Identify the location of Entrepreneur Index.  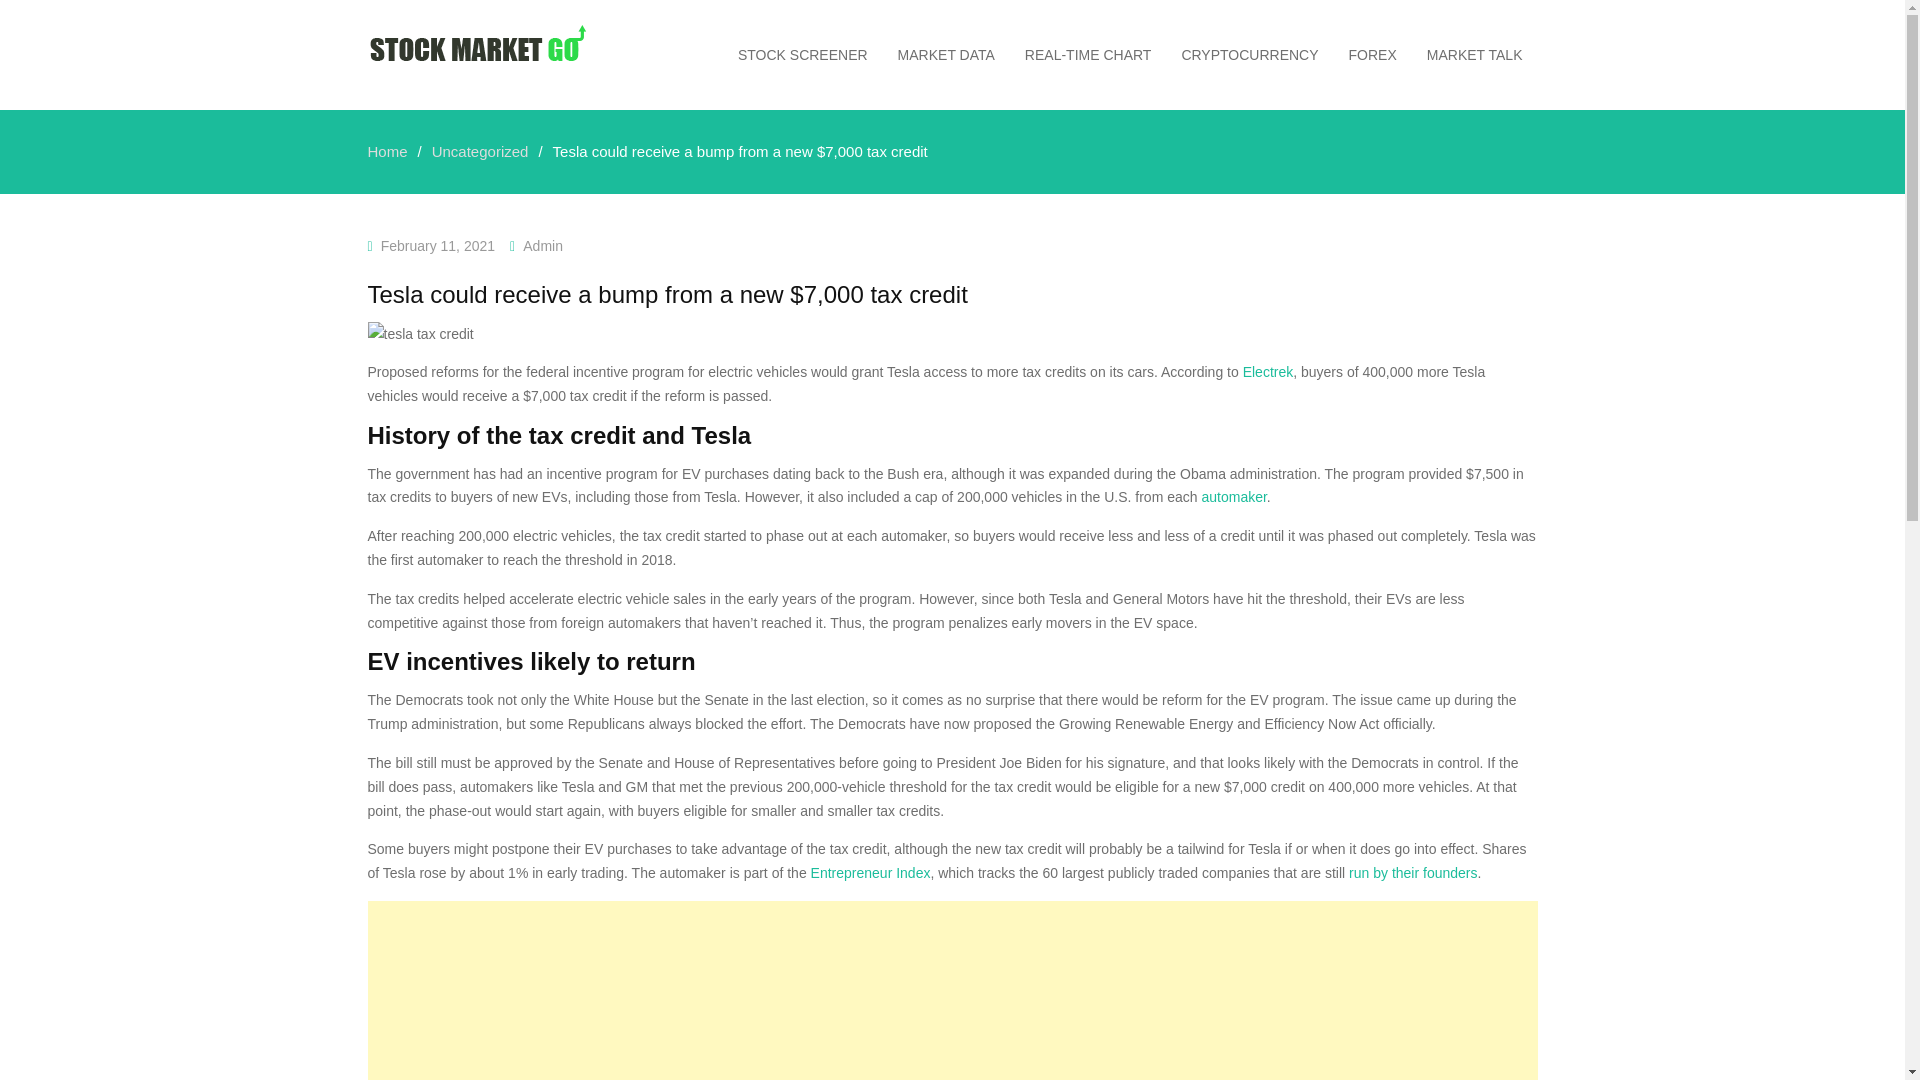
(870, 873).